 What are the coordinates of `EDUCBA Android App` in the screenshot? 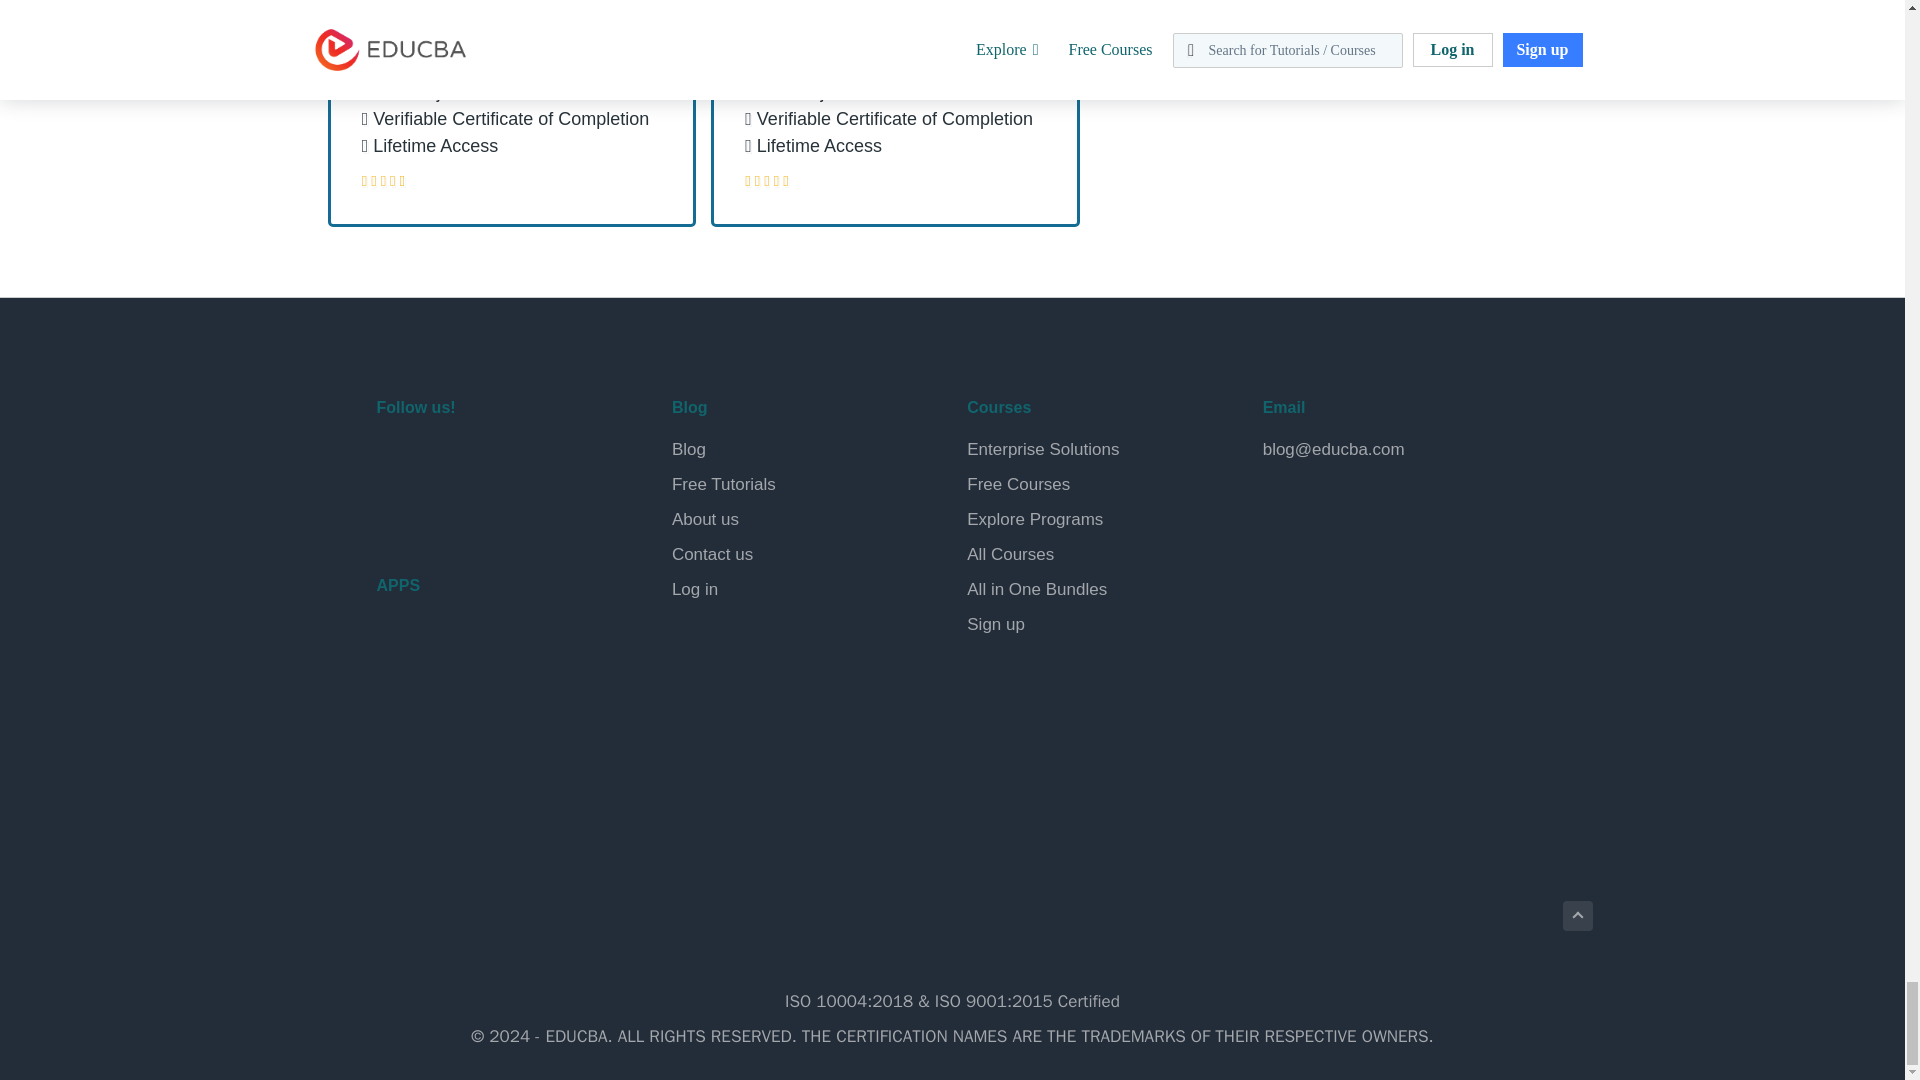 It's located at (476, 656).